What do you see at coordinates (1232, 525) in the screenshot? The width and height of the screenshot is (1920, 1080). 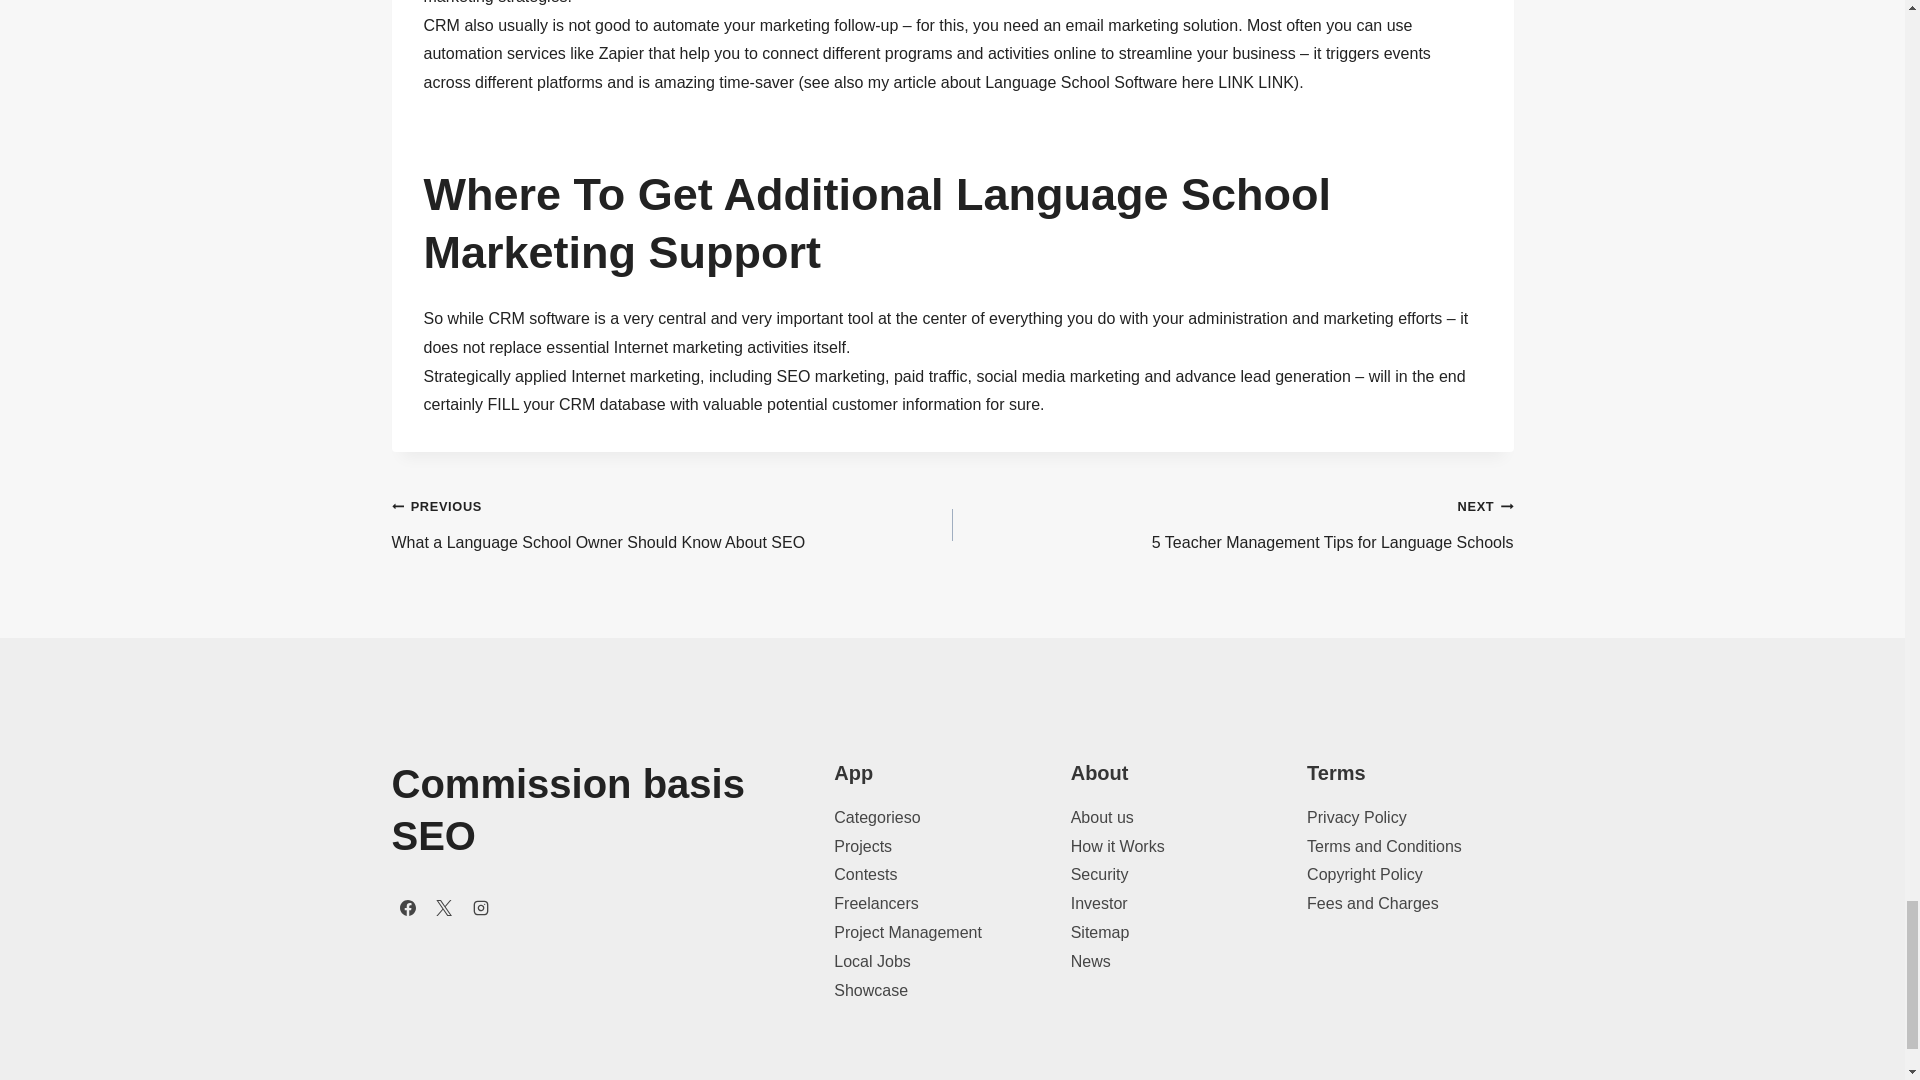 I see `Fees and Charges` at bounding box center [1232, 525].